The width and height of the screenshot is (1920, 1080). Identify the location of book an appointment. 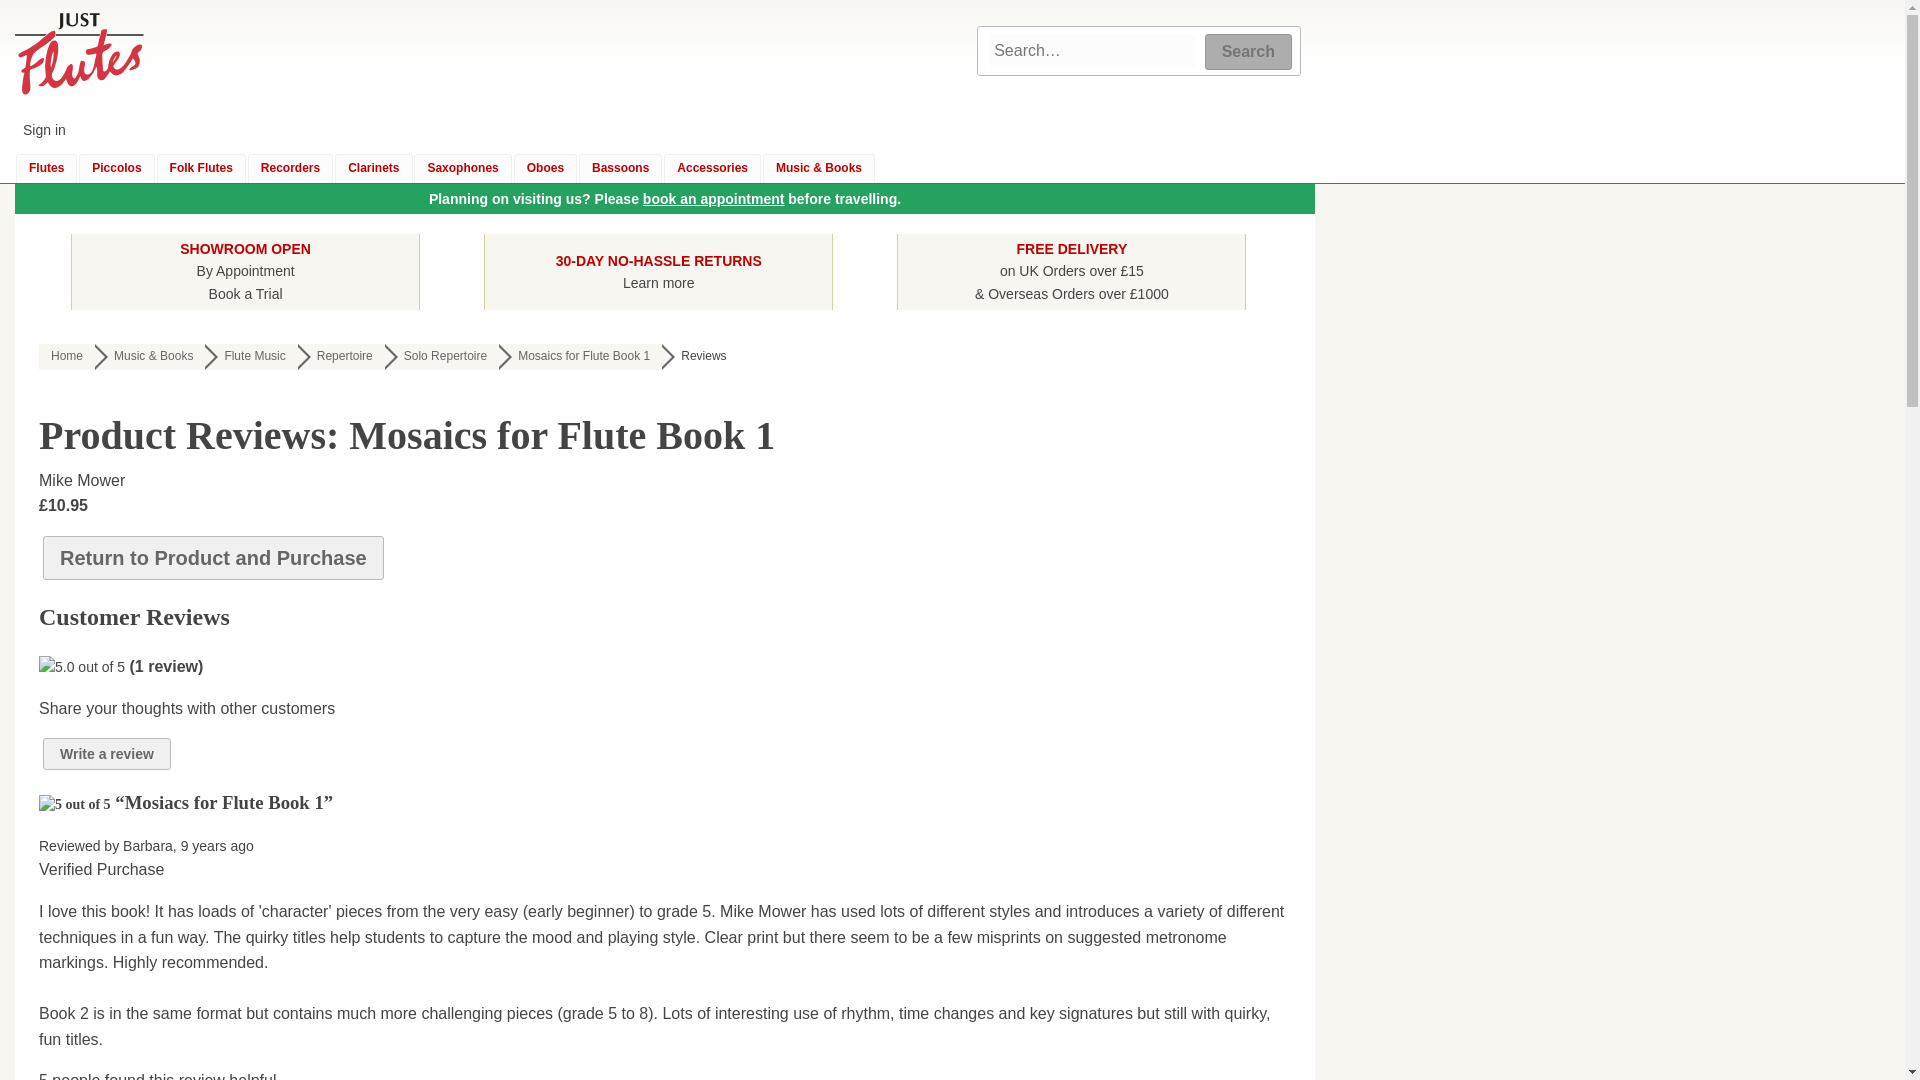
(658, 270).